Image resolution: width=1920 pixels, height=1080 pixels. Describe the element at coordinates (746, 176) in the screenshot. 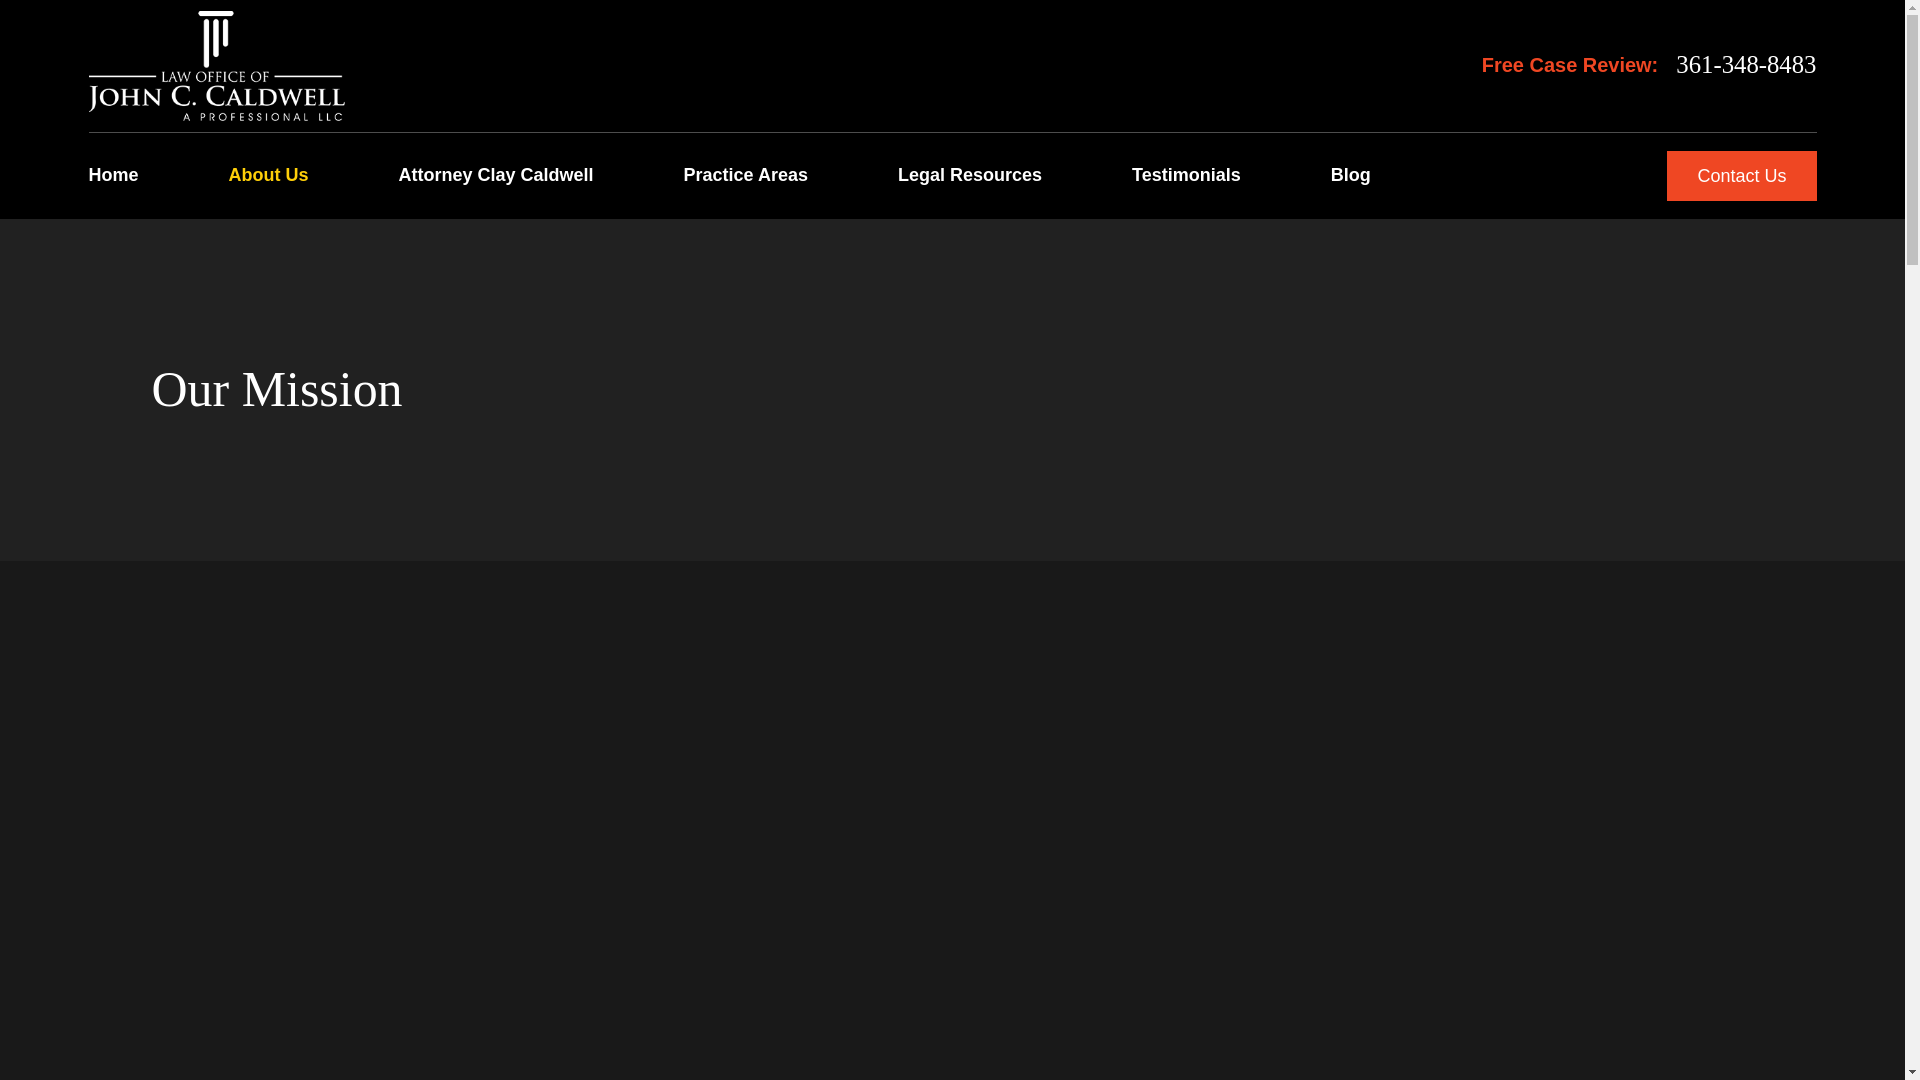

I see `Practice Areas` at that location.